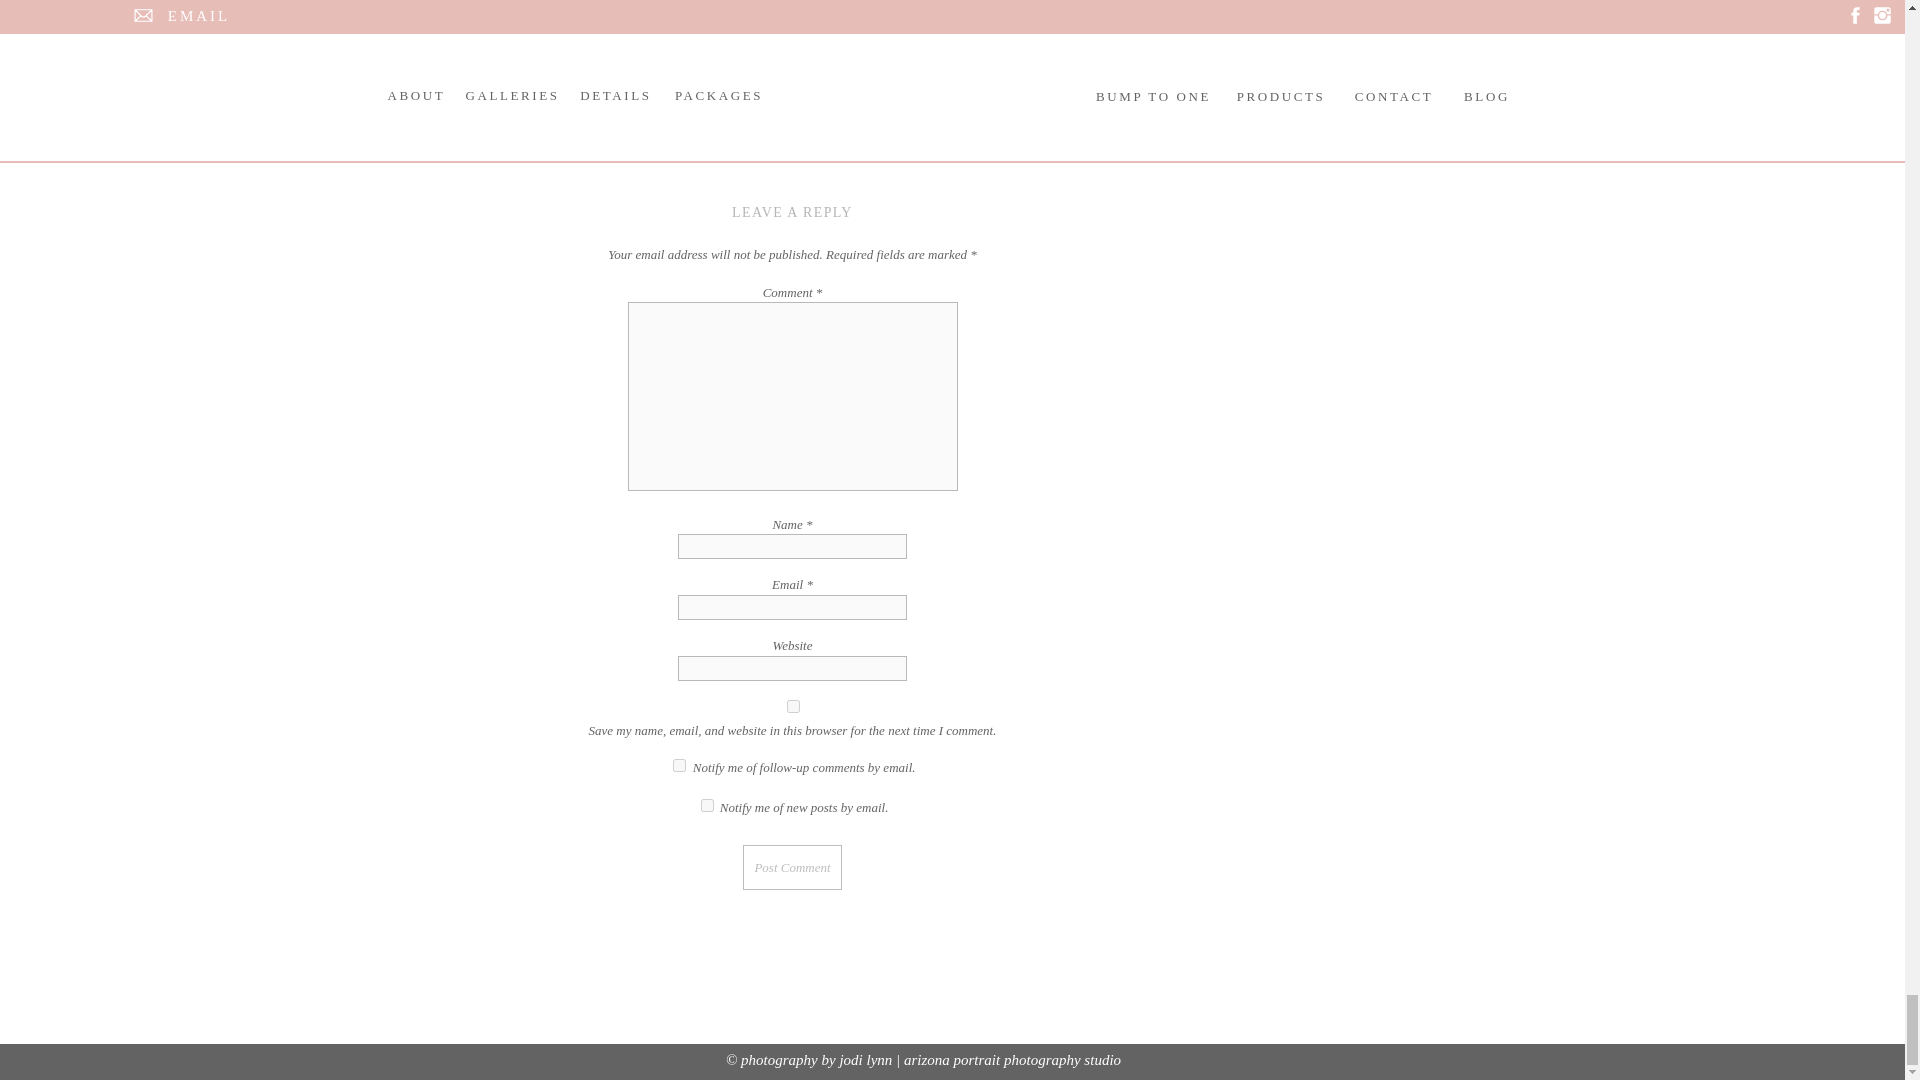 Image resolution: width=1920 pixels, height=1080 pixels. I want to click on Post Comment, so click(792, 866).